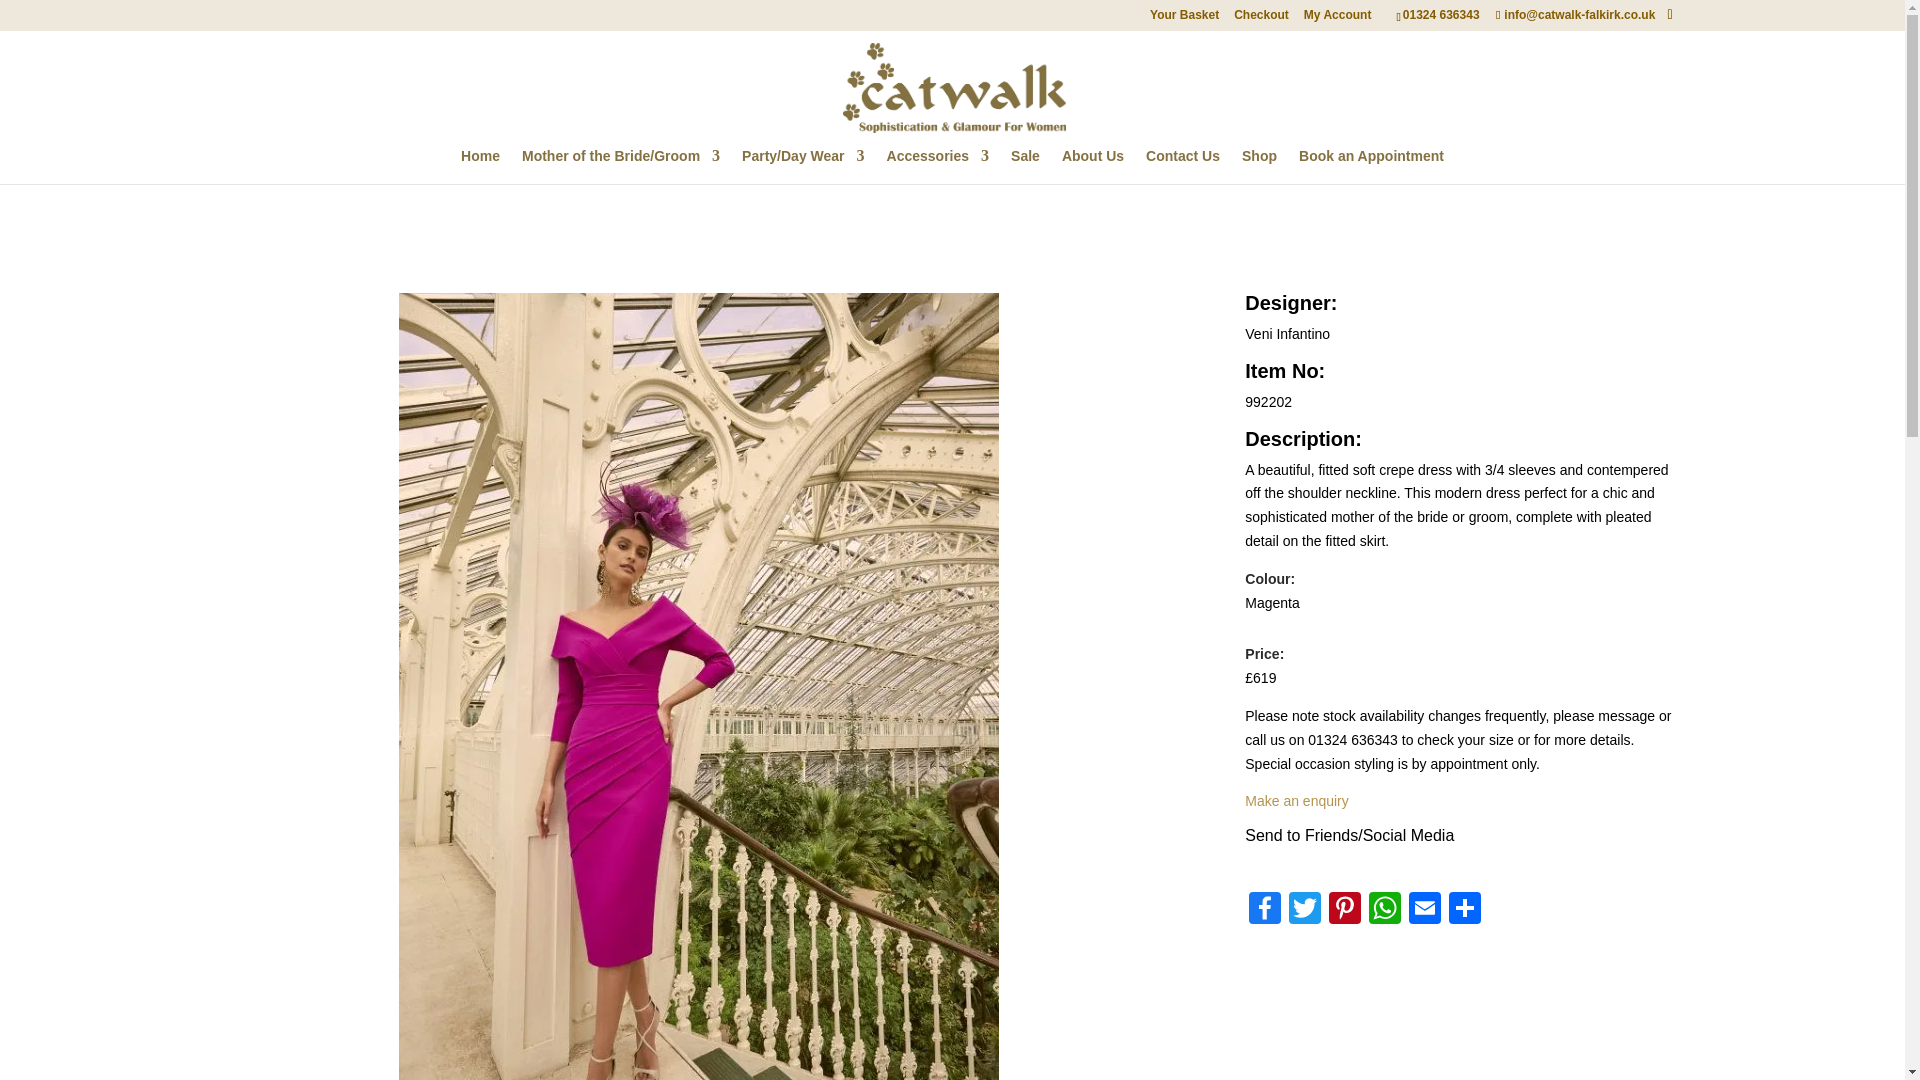 This screenshot has width=1920, height=1080. What do you see at coordinates (1304, 910) in the screenshot?
I see `Twitter` at bounding box center [1304, 910].